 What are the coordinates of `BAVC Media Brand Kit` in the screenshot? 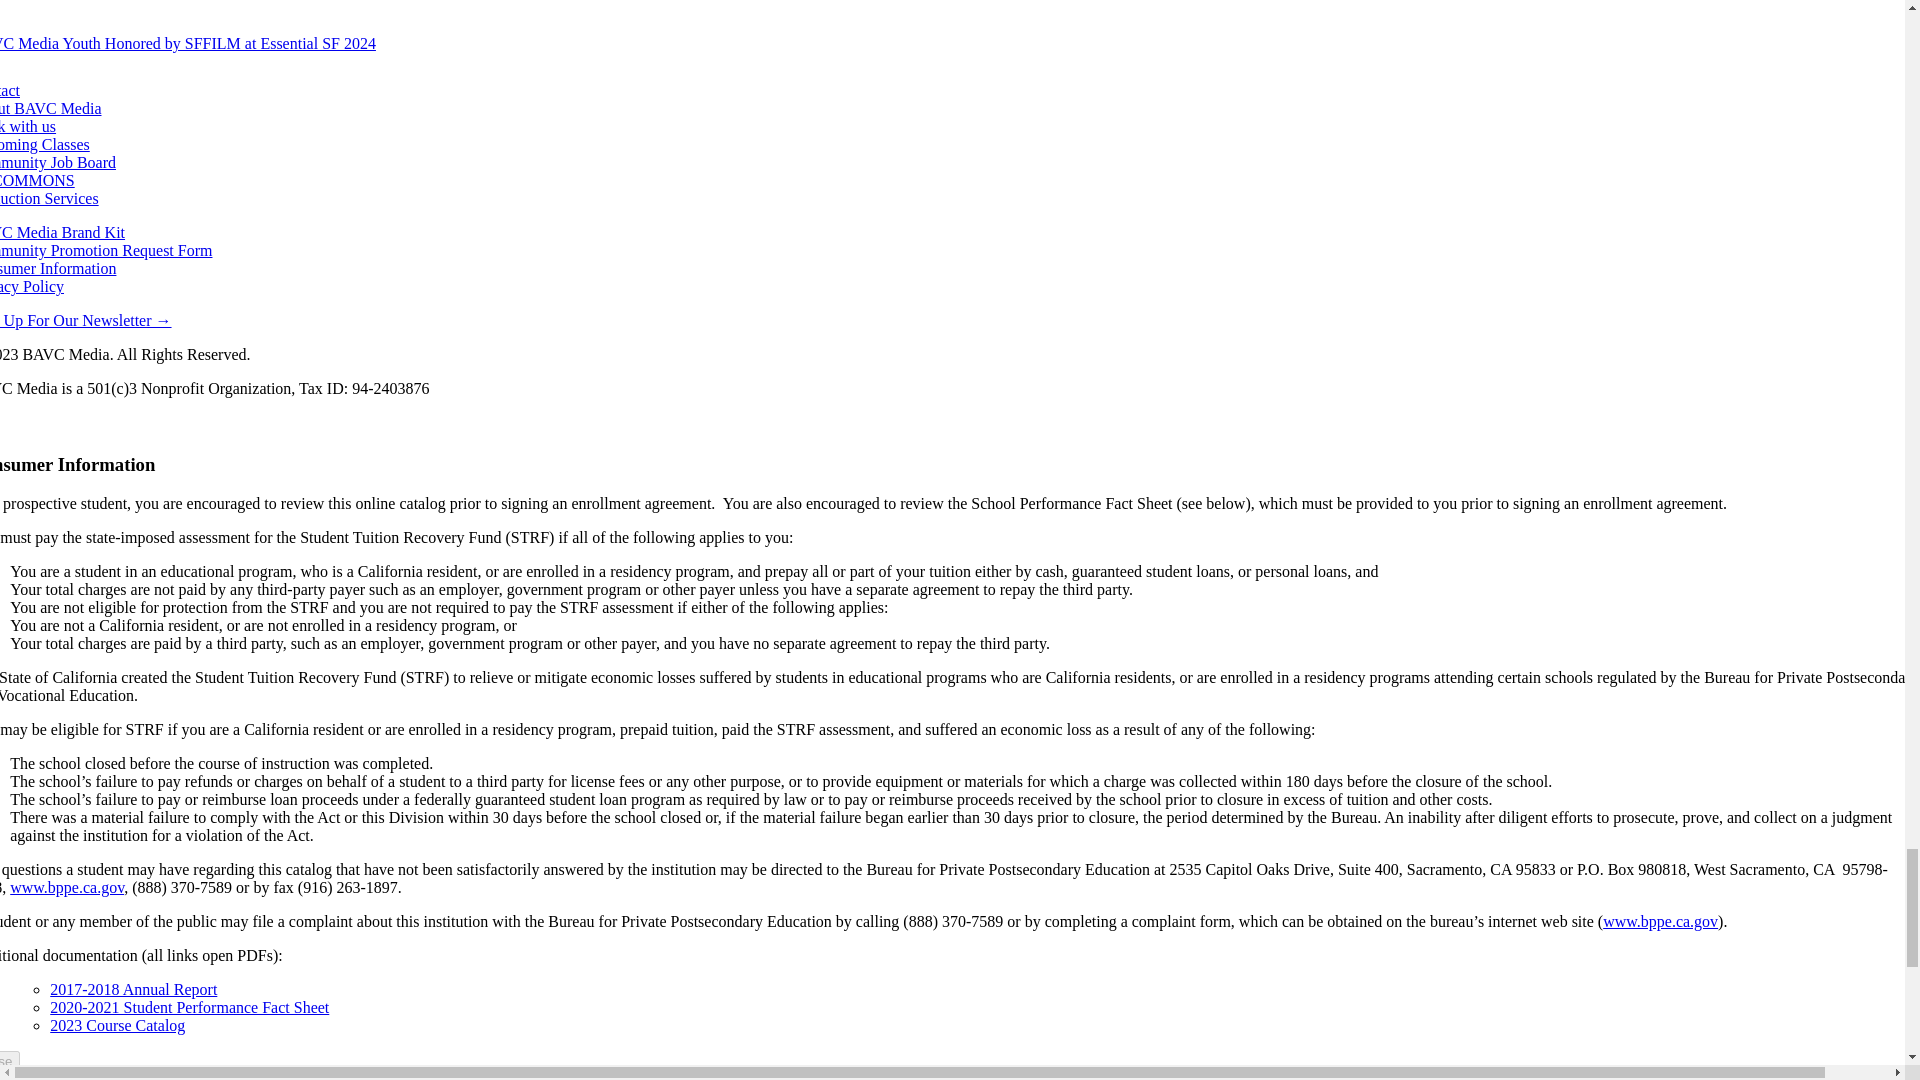 It's located at (62, 232).